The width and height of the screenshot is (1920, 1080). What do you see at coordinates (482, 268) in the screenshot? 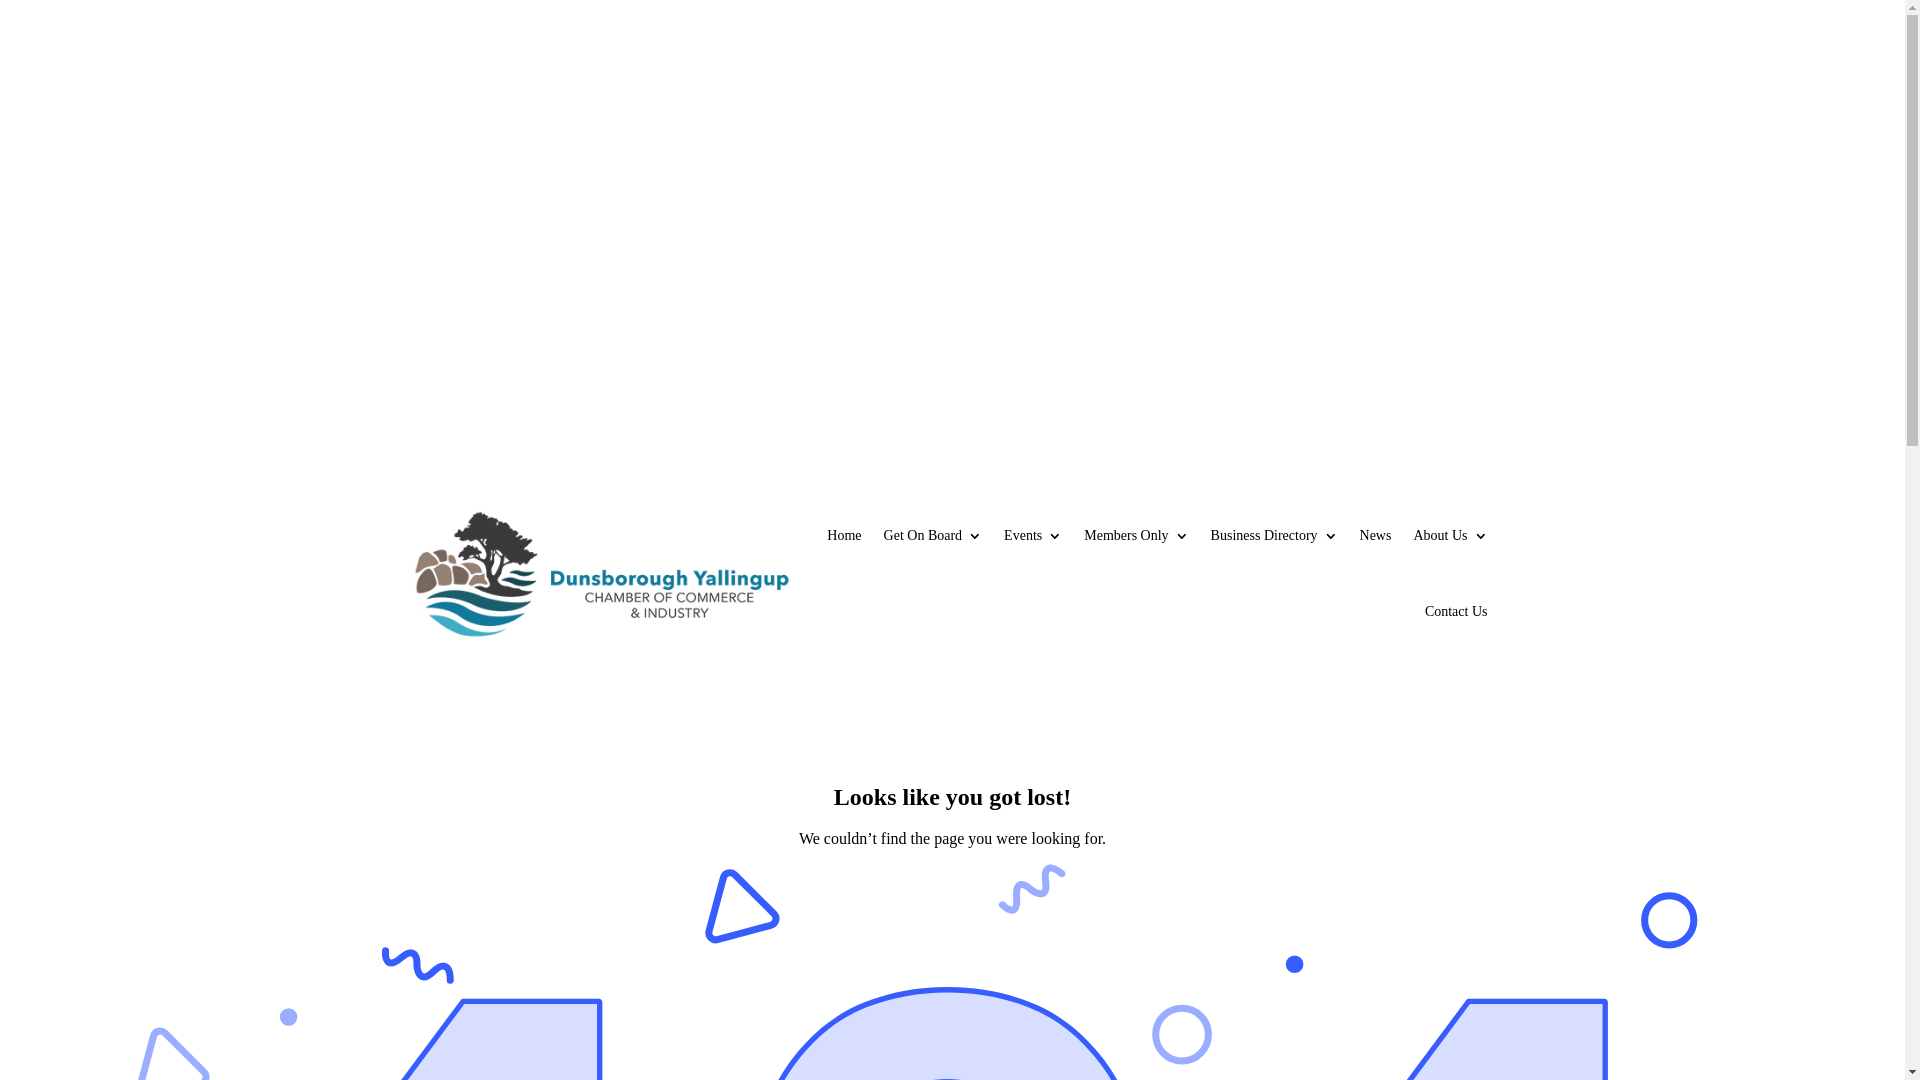
I see `Call us: 0438 301 135` at bounding box center [482, 268].